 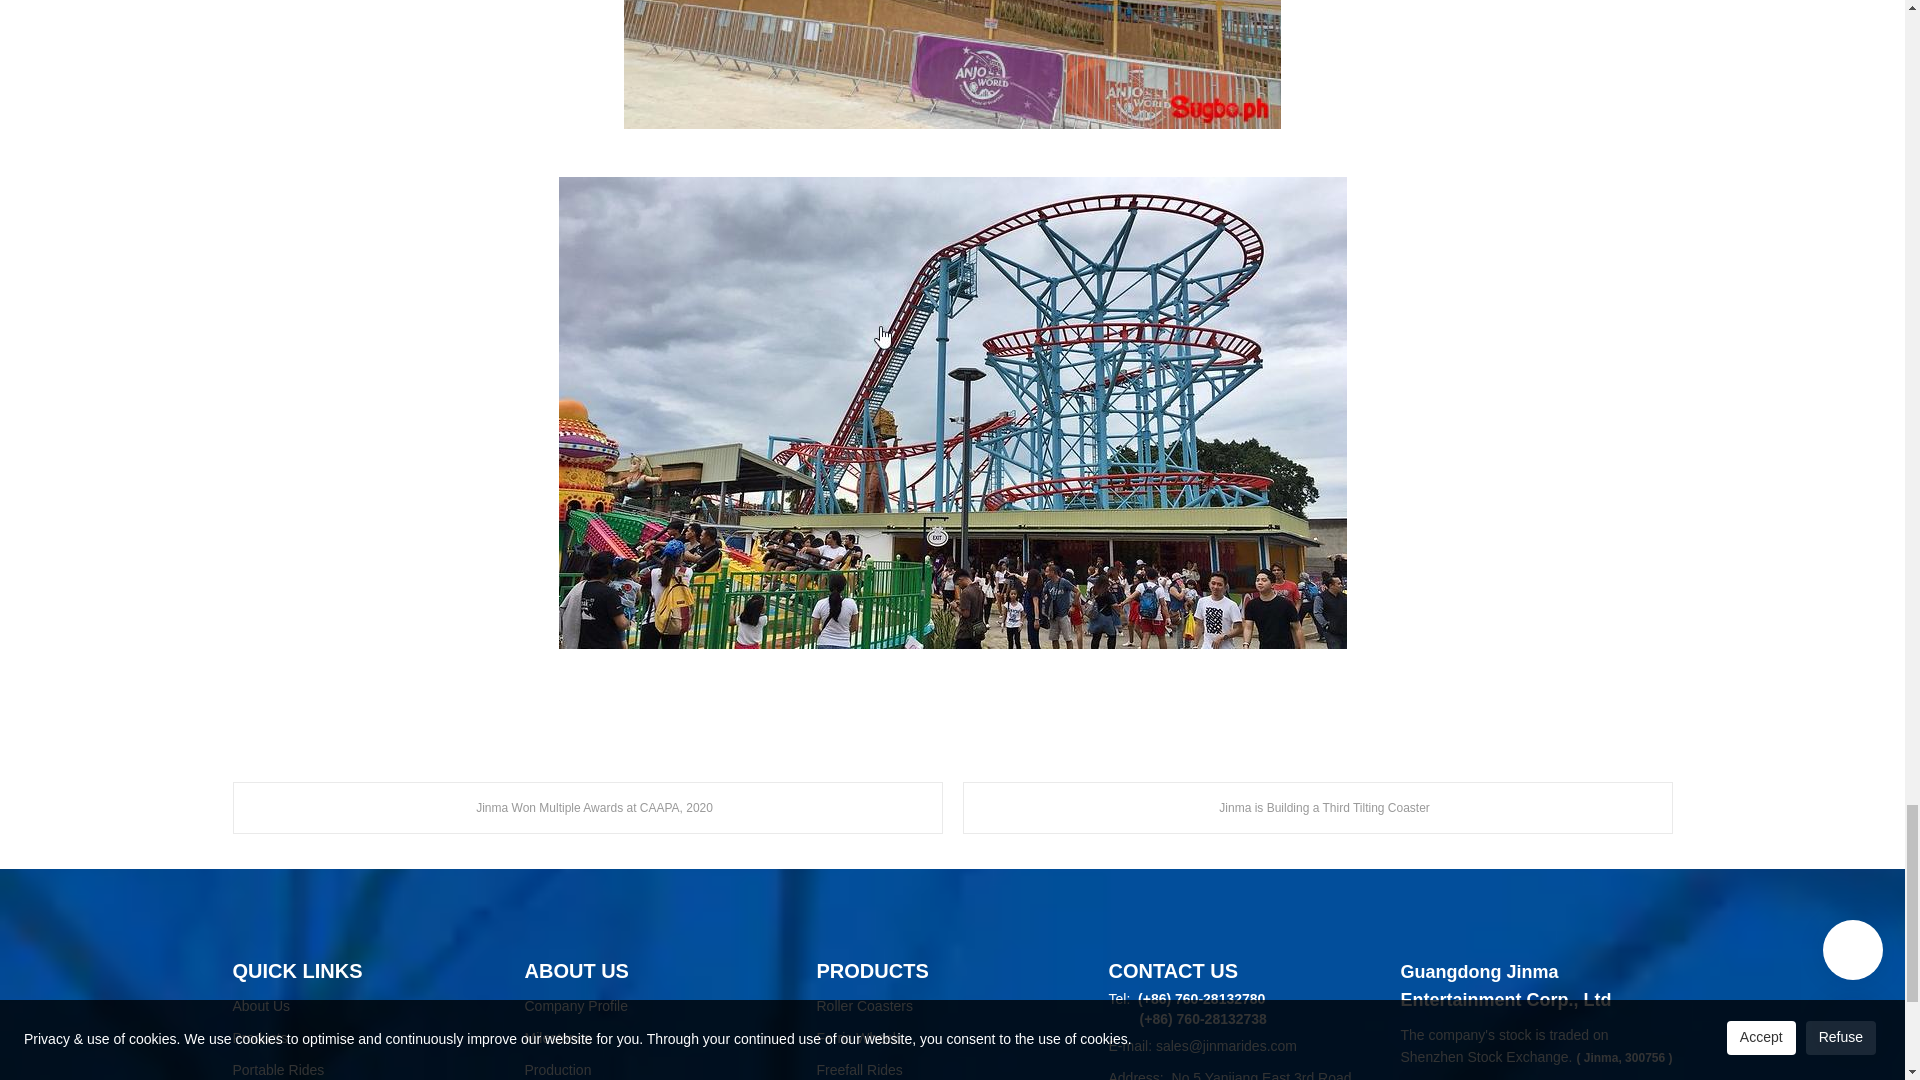 I want to click on Products, so click(x=368, y=1038).